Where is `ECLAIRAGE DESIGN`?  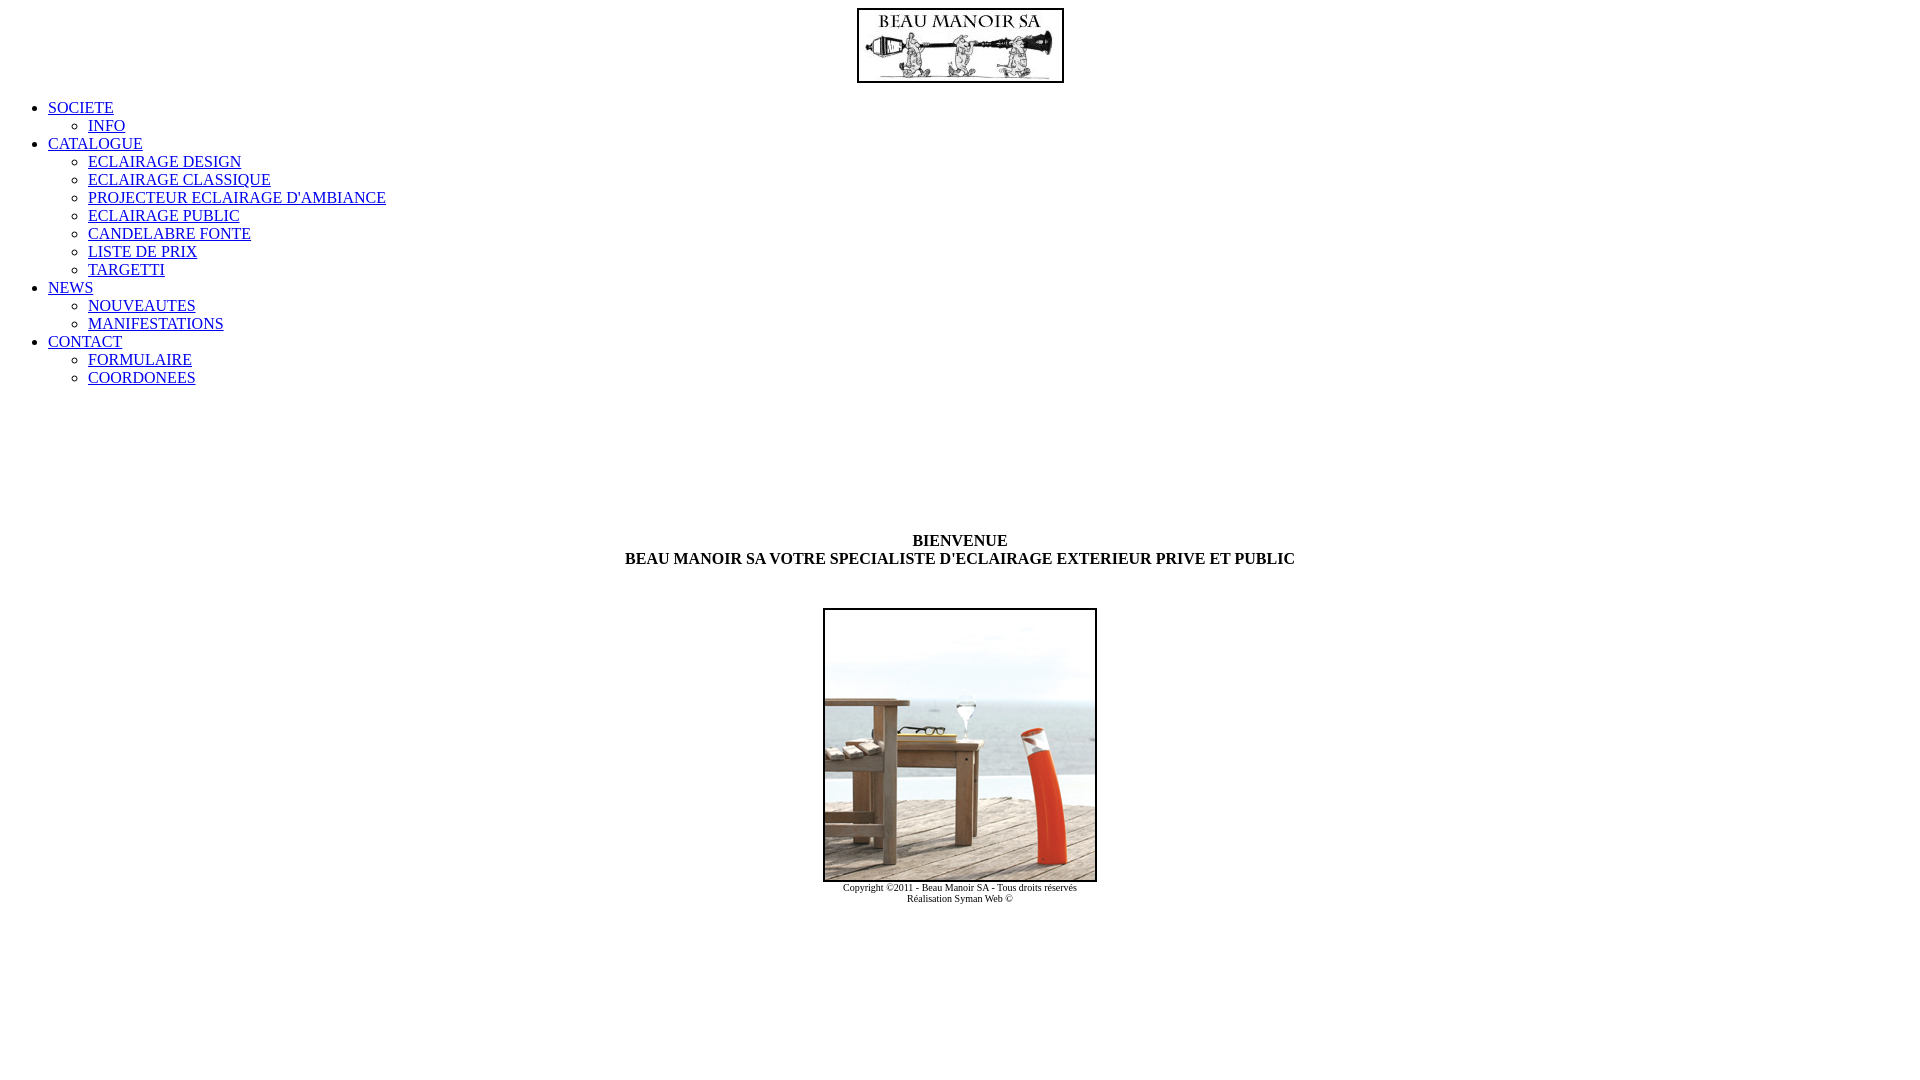
ECLAIRAGE DESIGN is located at coordinates (164, 162).